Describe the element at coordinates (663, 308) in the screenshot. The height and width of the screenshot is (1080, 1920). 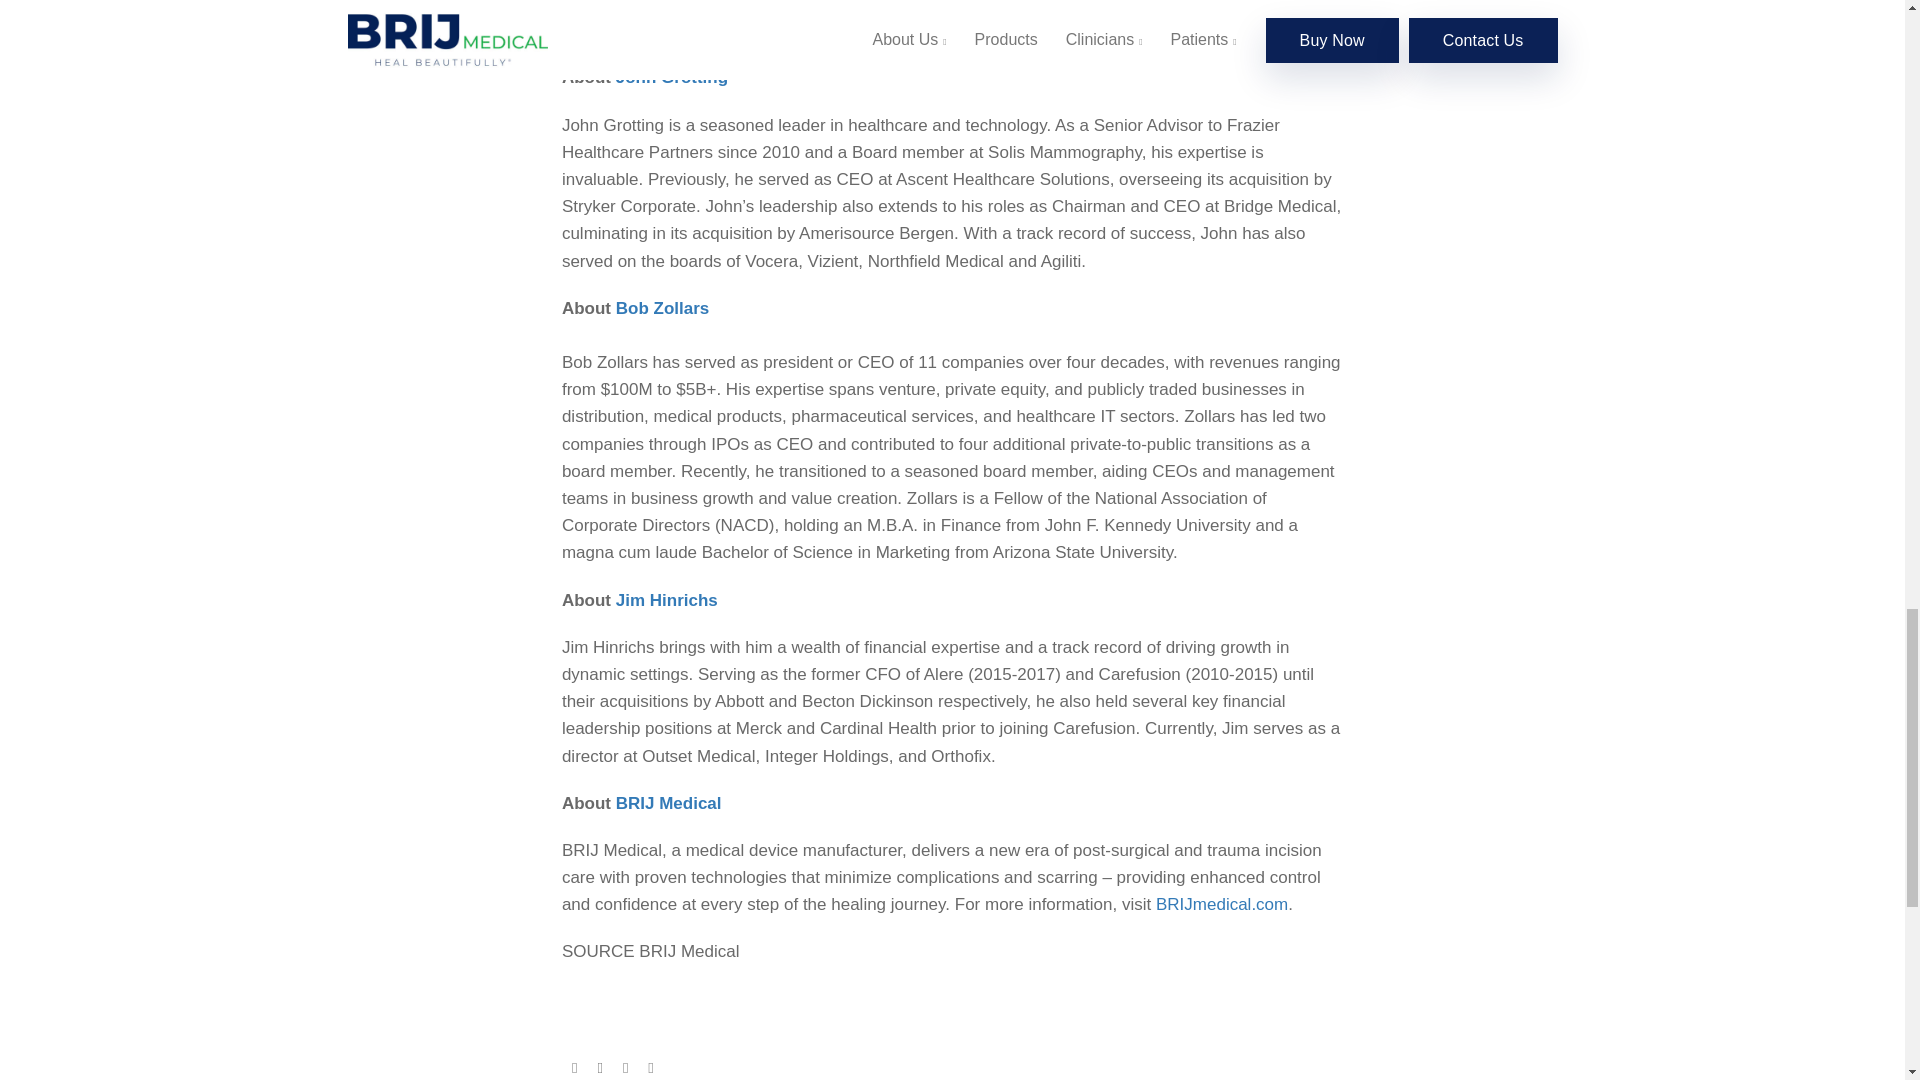
I see `Bob Zollars` at that location.